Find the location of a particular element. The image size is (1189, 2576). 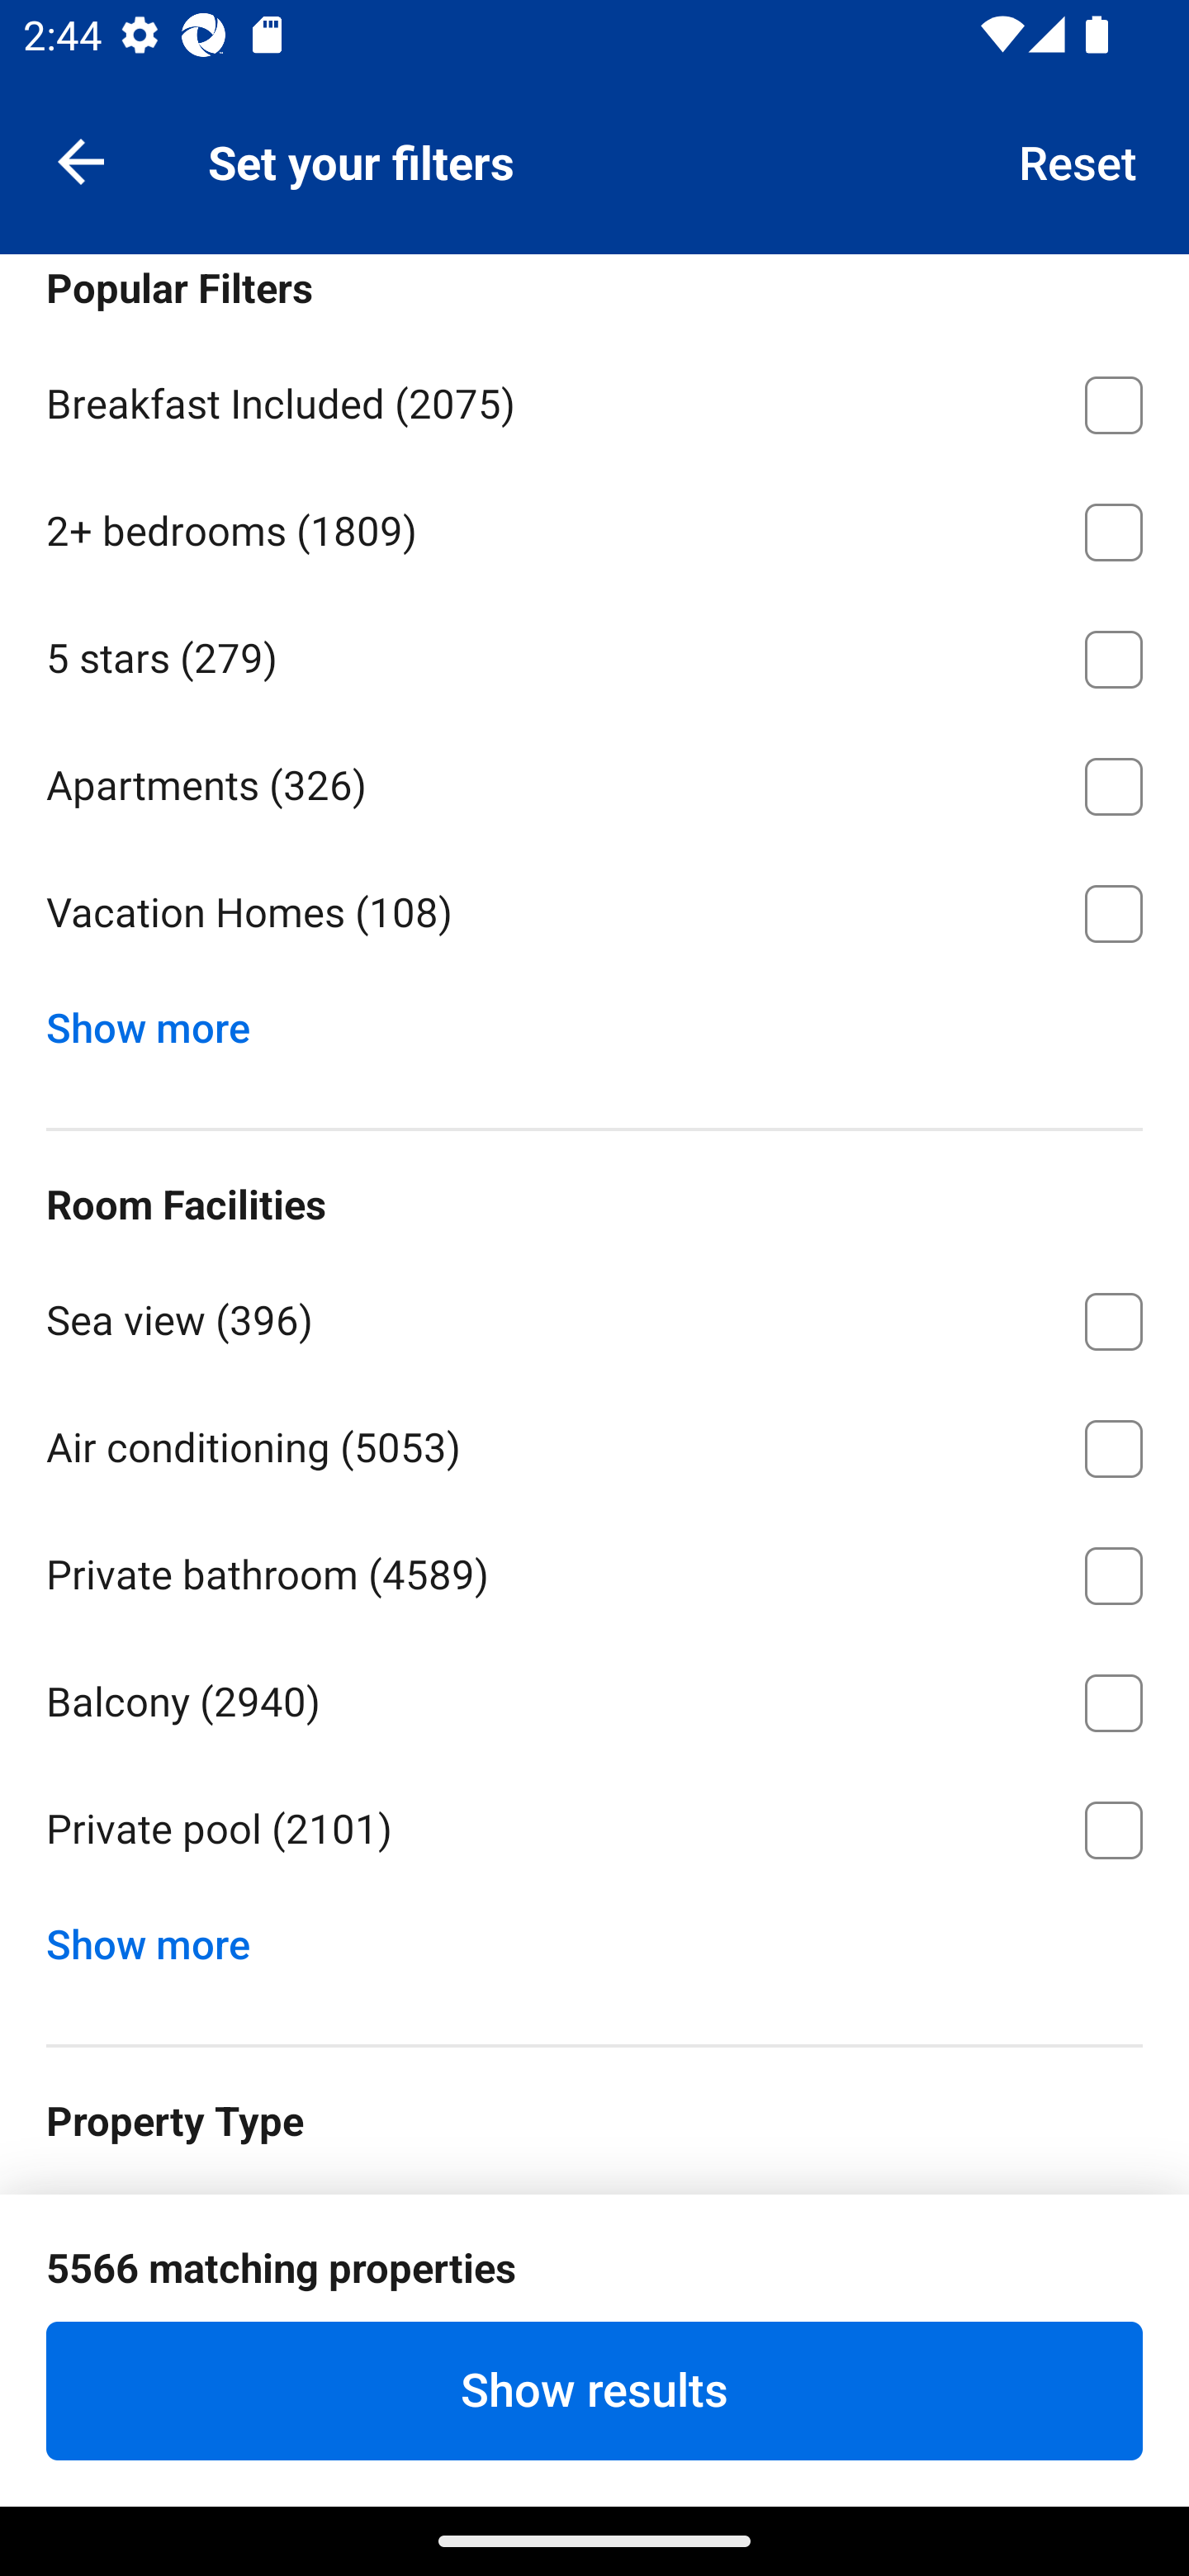

2+ bedrooms ⁦(1809) is located at coordinates (594, 527).